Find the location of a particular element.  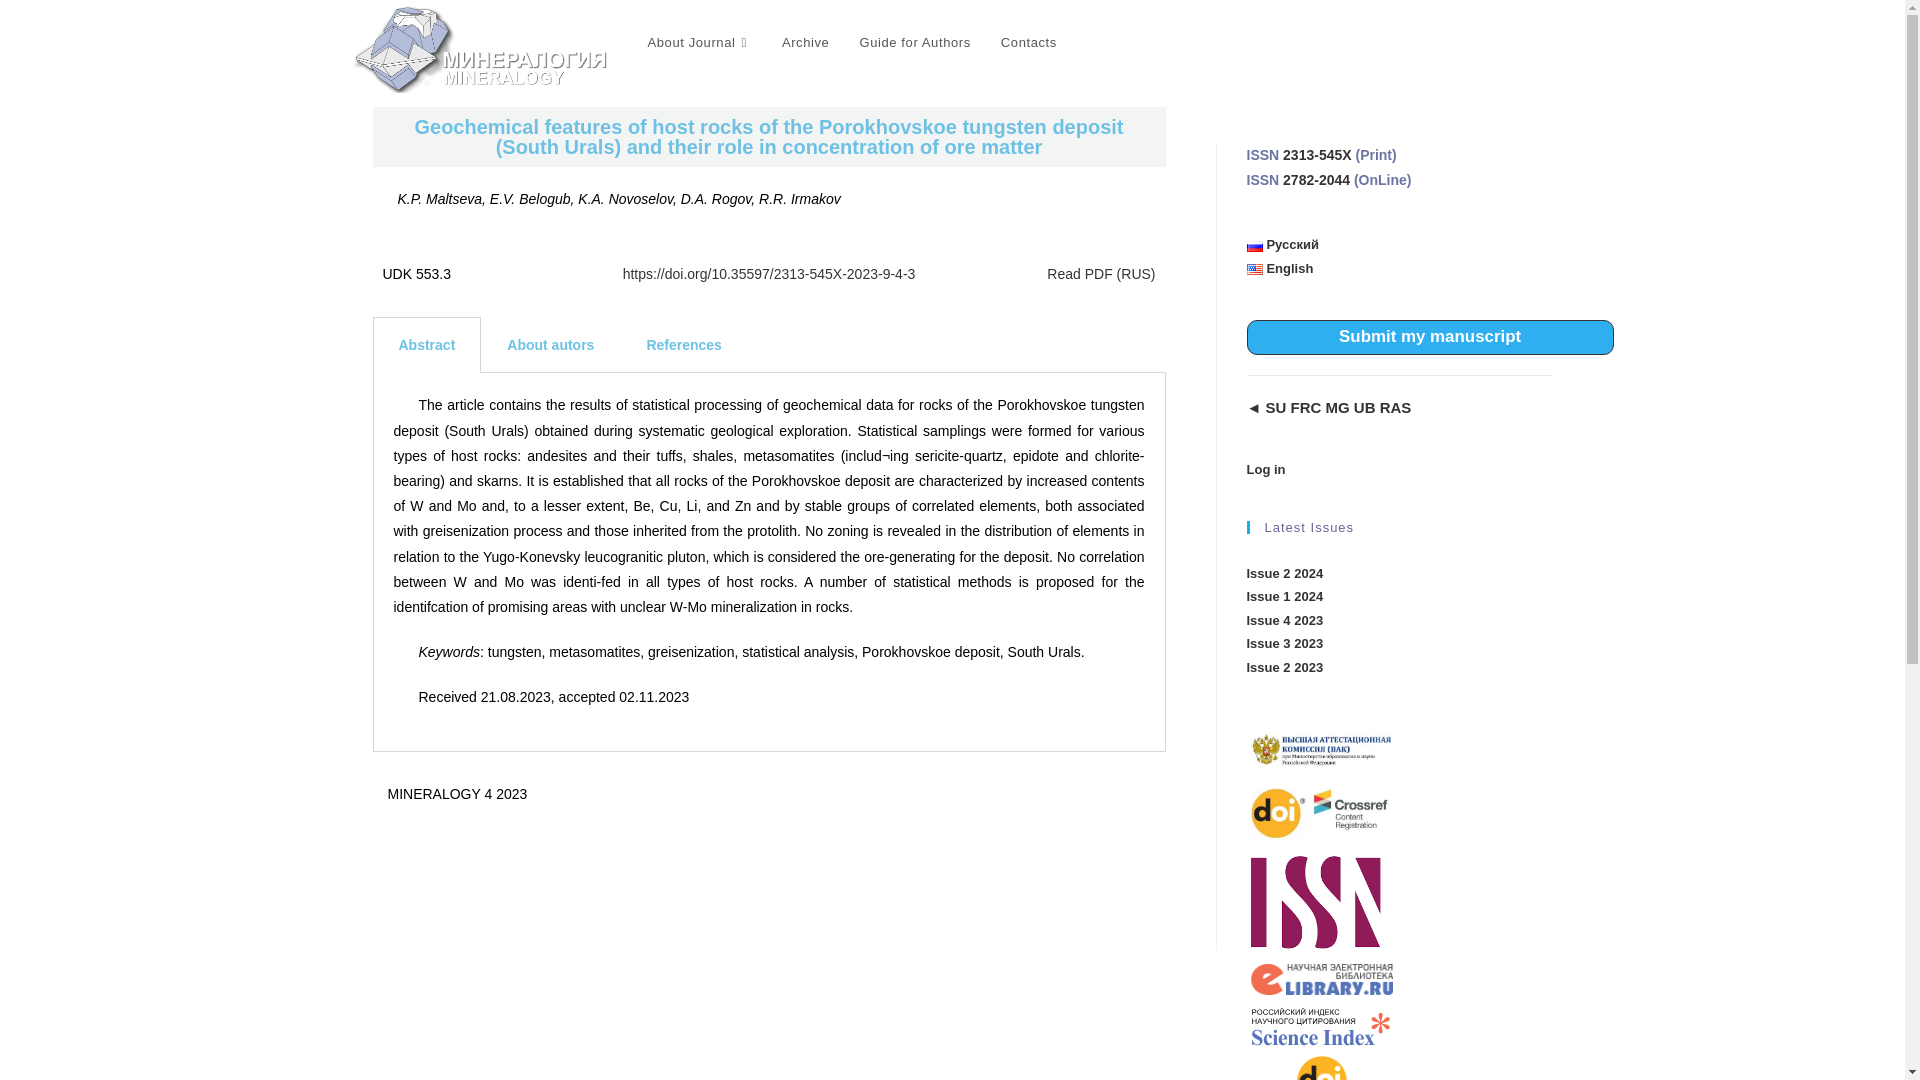

Issue 1 2024 is located at coordinates (1284, 596).